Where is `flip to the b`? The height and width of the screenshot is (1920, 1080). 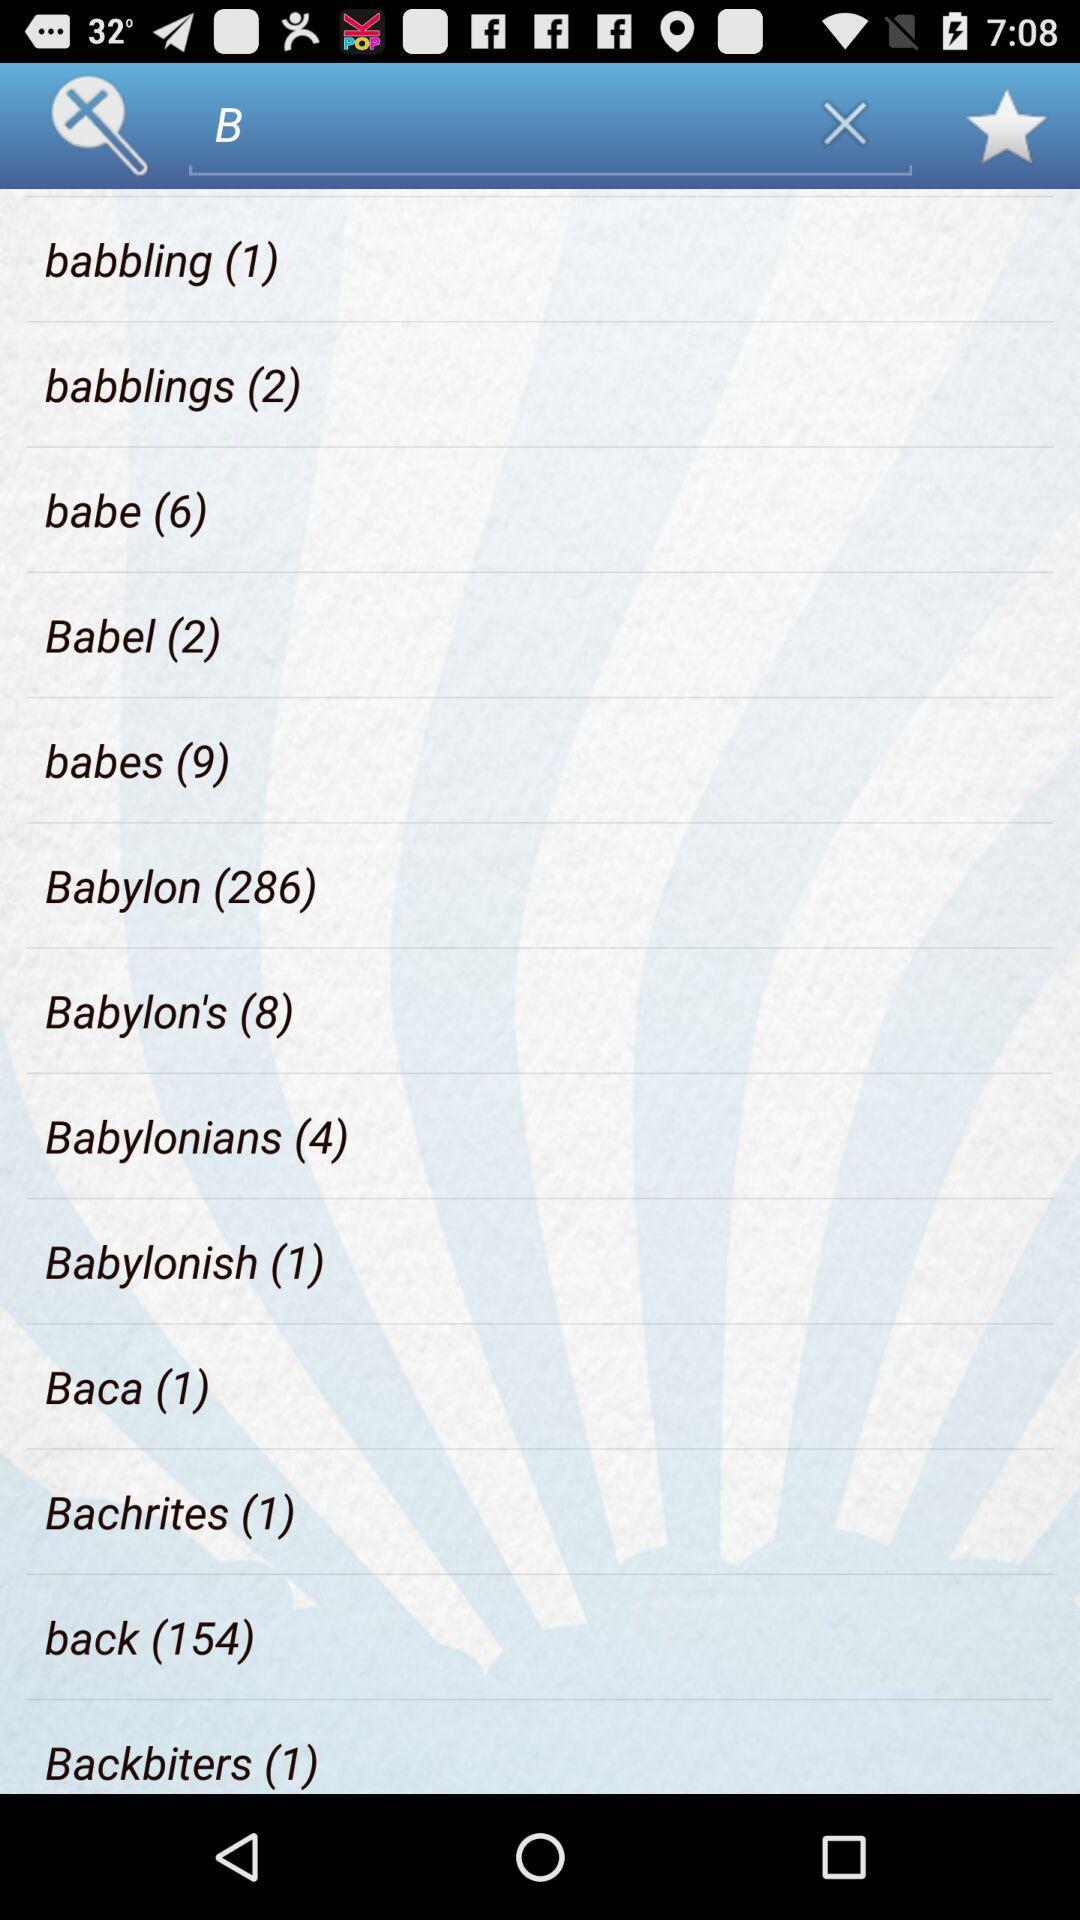
flip to the b is located at coordinates (488, 123).